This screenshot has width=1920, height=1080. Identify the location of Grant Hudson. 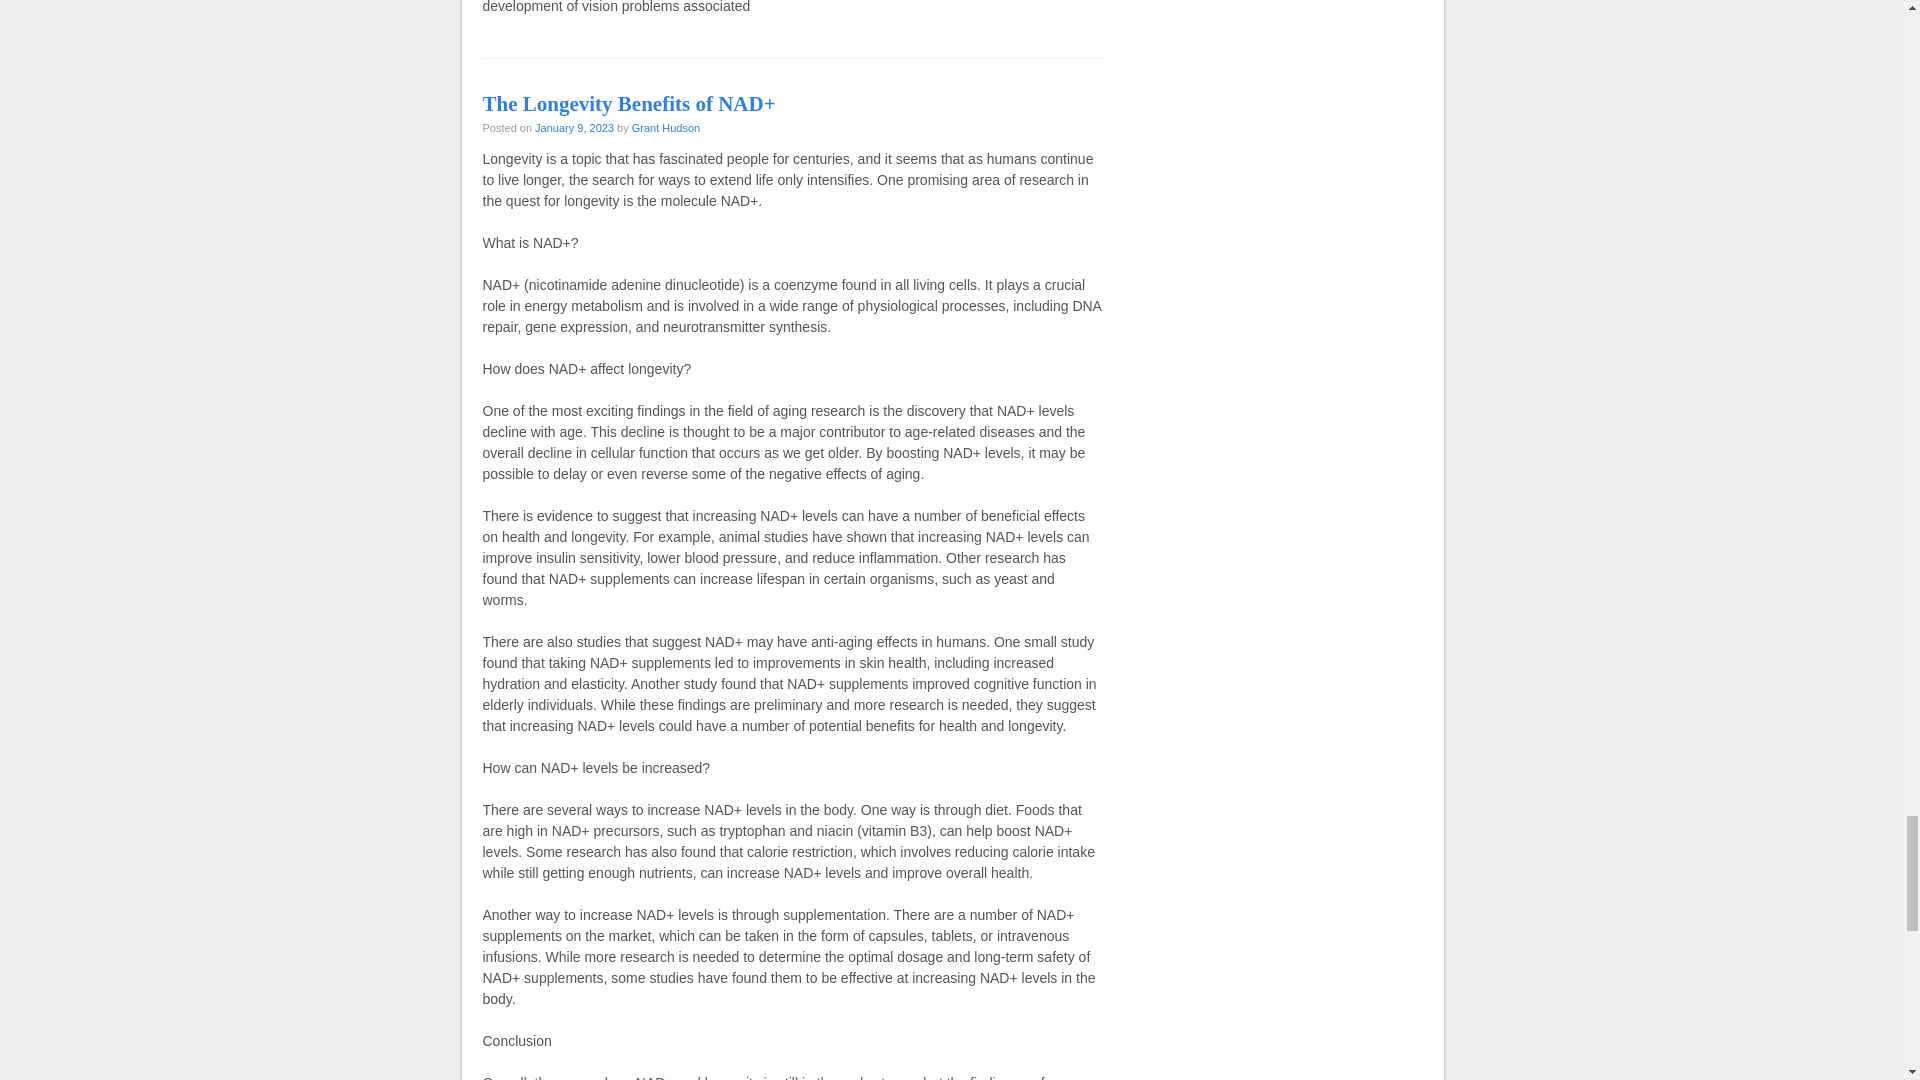
(666, 128).